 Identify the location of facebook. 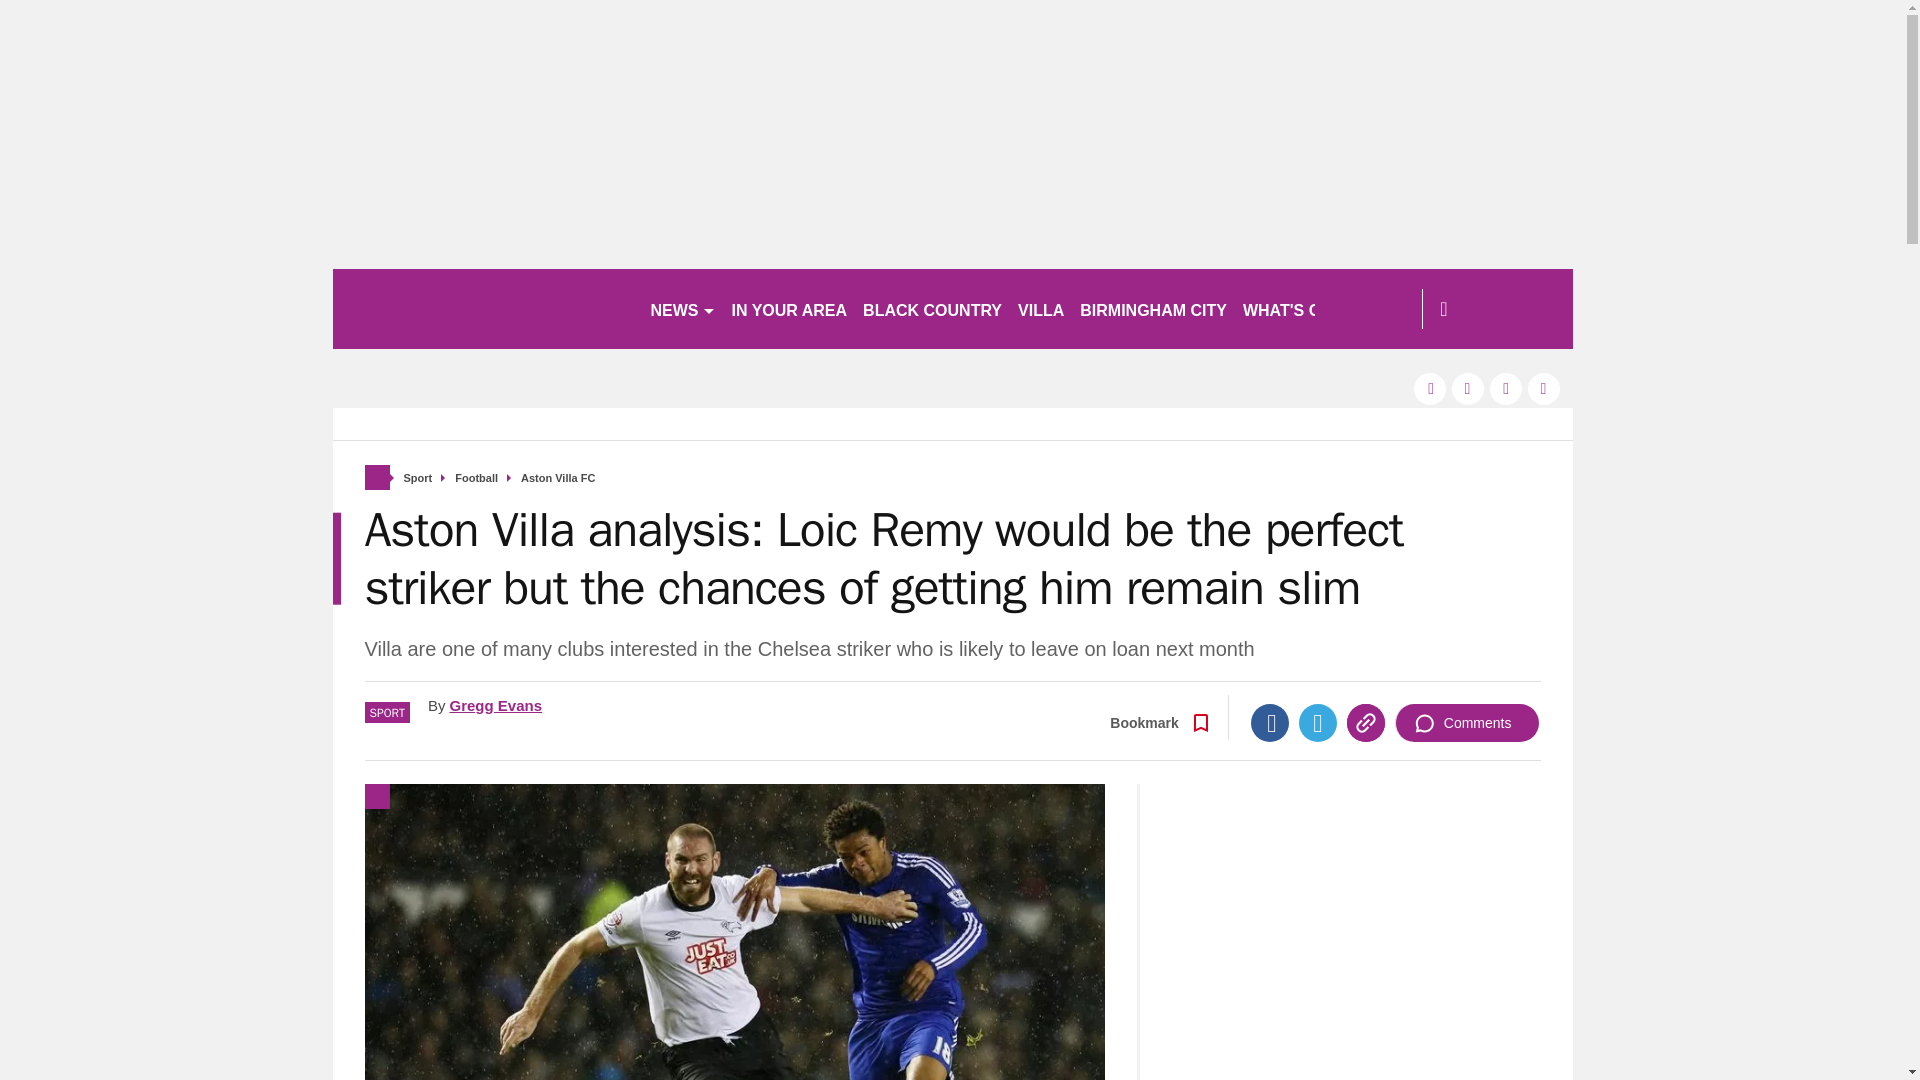
(1429, 388).